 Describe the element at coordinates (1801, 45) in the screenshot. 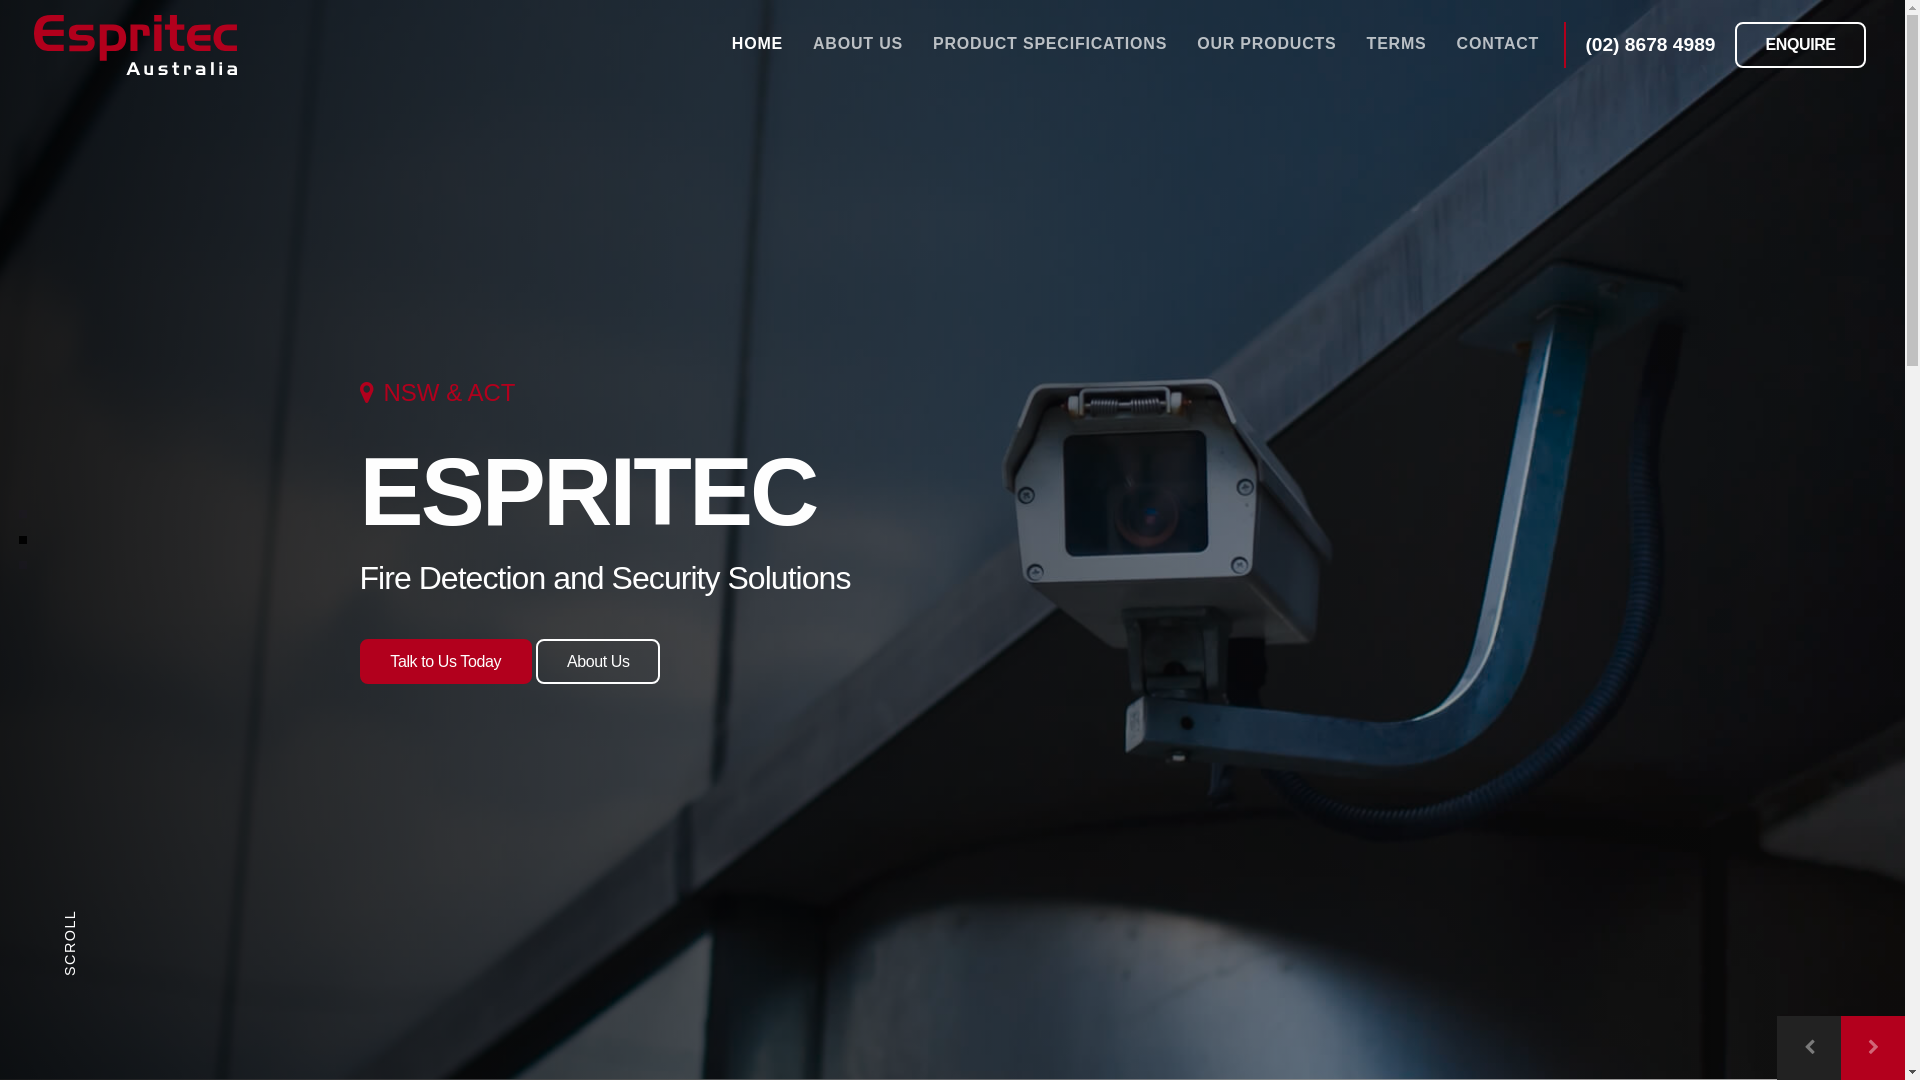

I see `ENQUIRE` at that location.